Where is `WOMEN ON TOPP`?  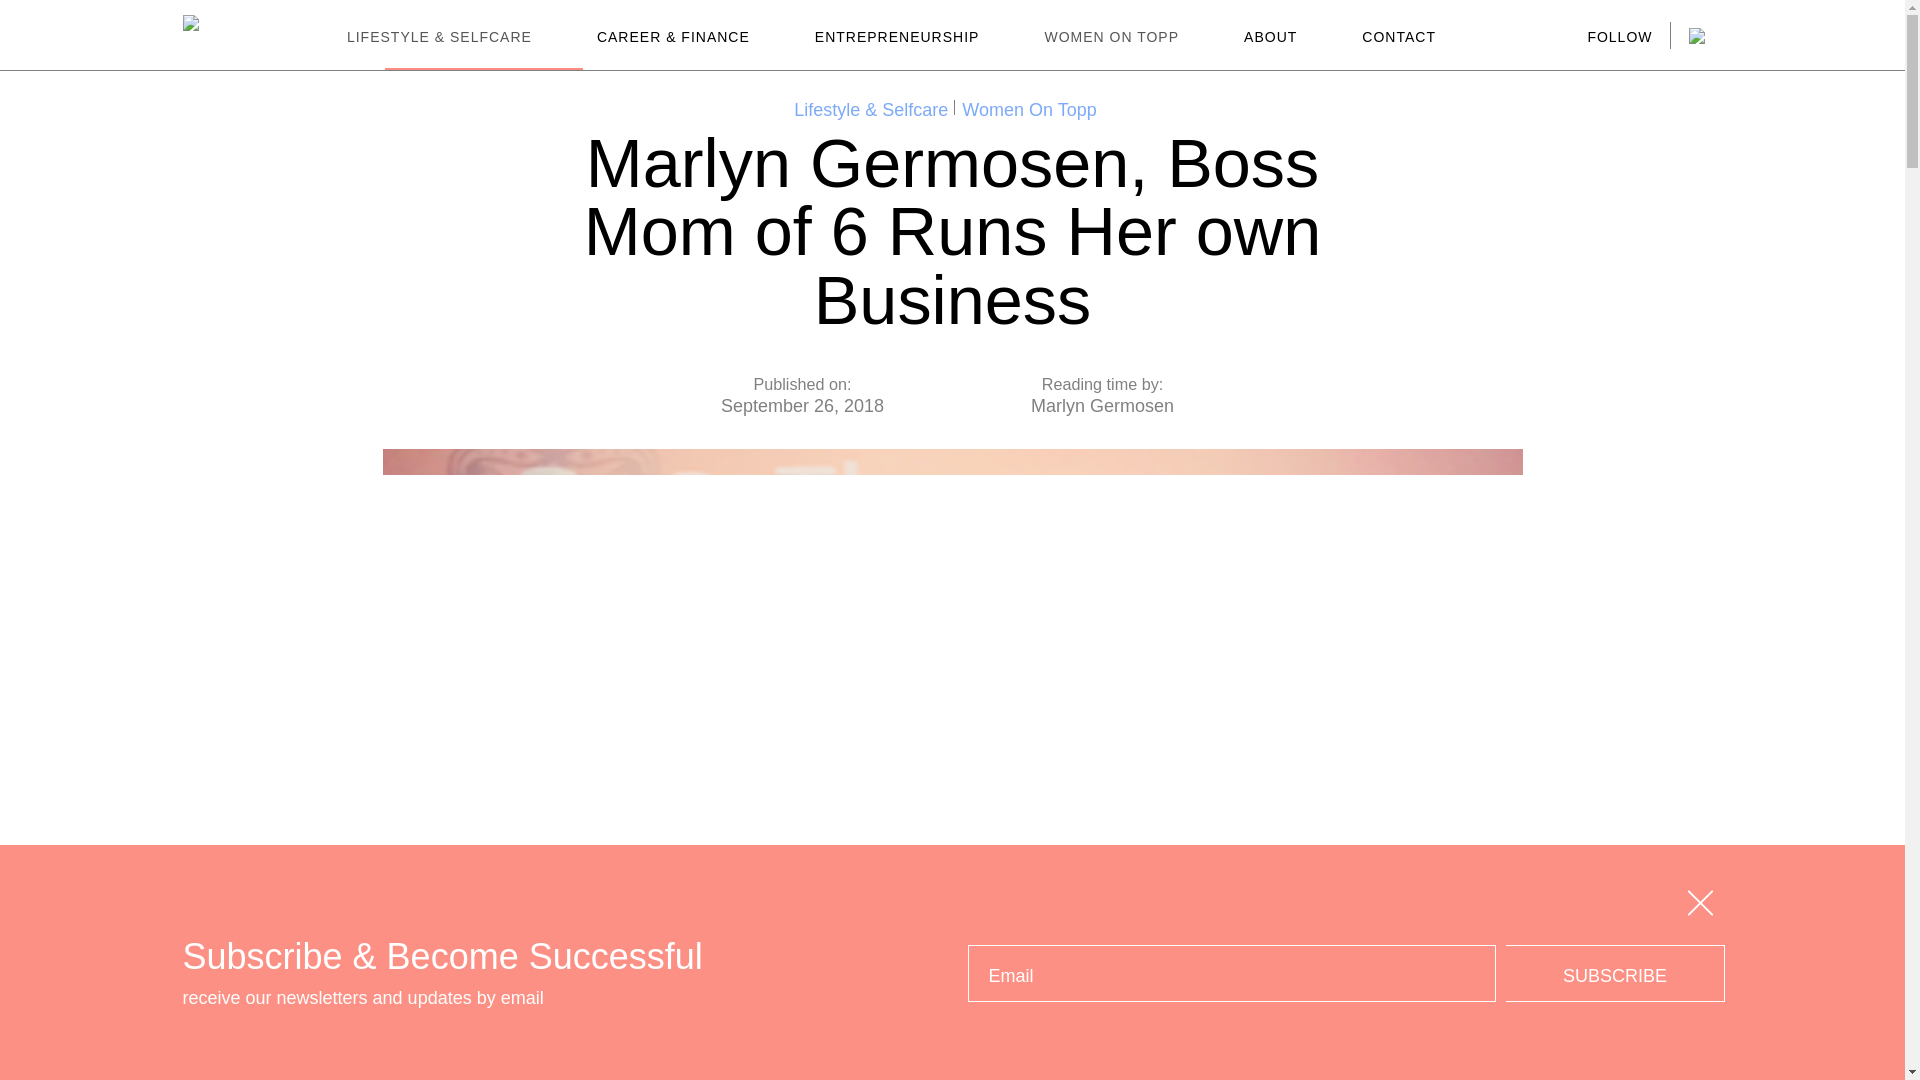
WOMEN ON TOPP is located at coordinates (1112, 37).